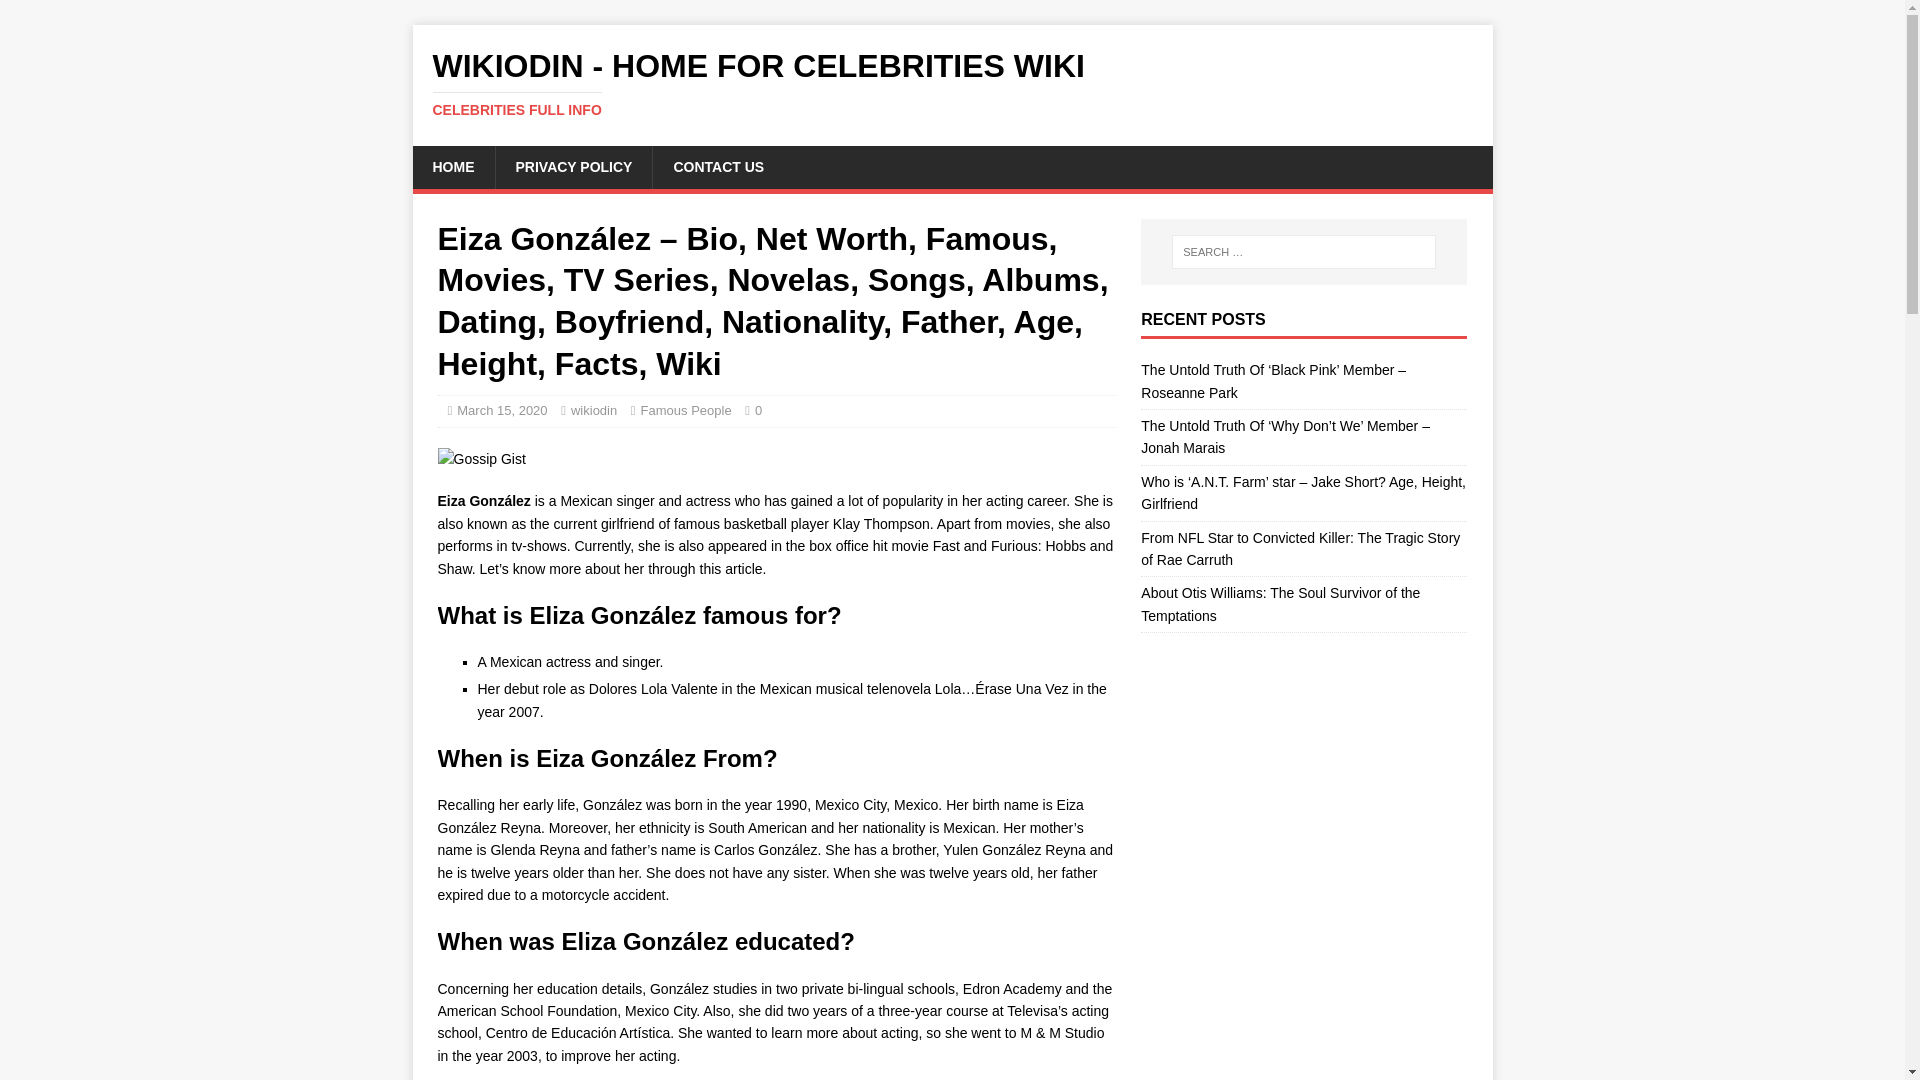  Describe the element at coordinates (502, 410) in the screenshot. I see `March 15, 2020` at that location.